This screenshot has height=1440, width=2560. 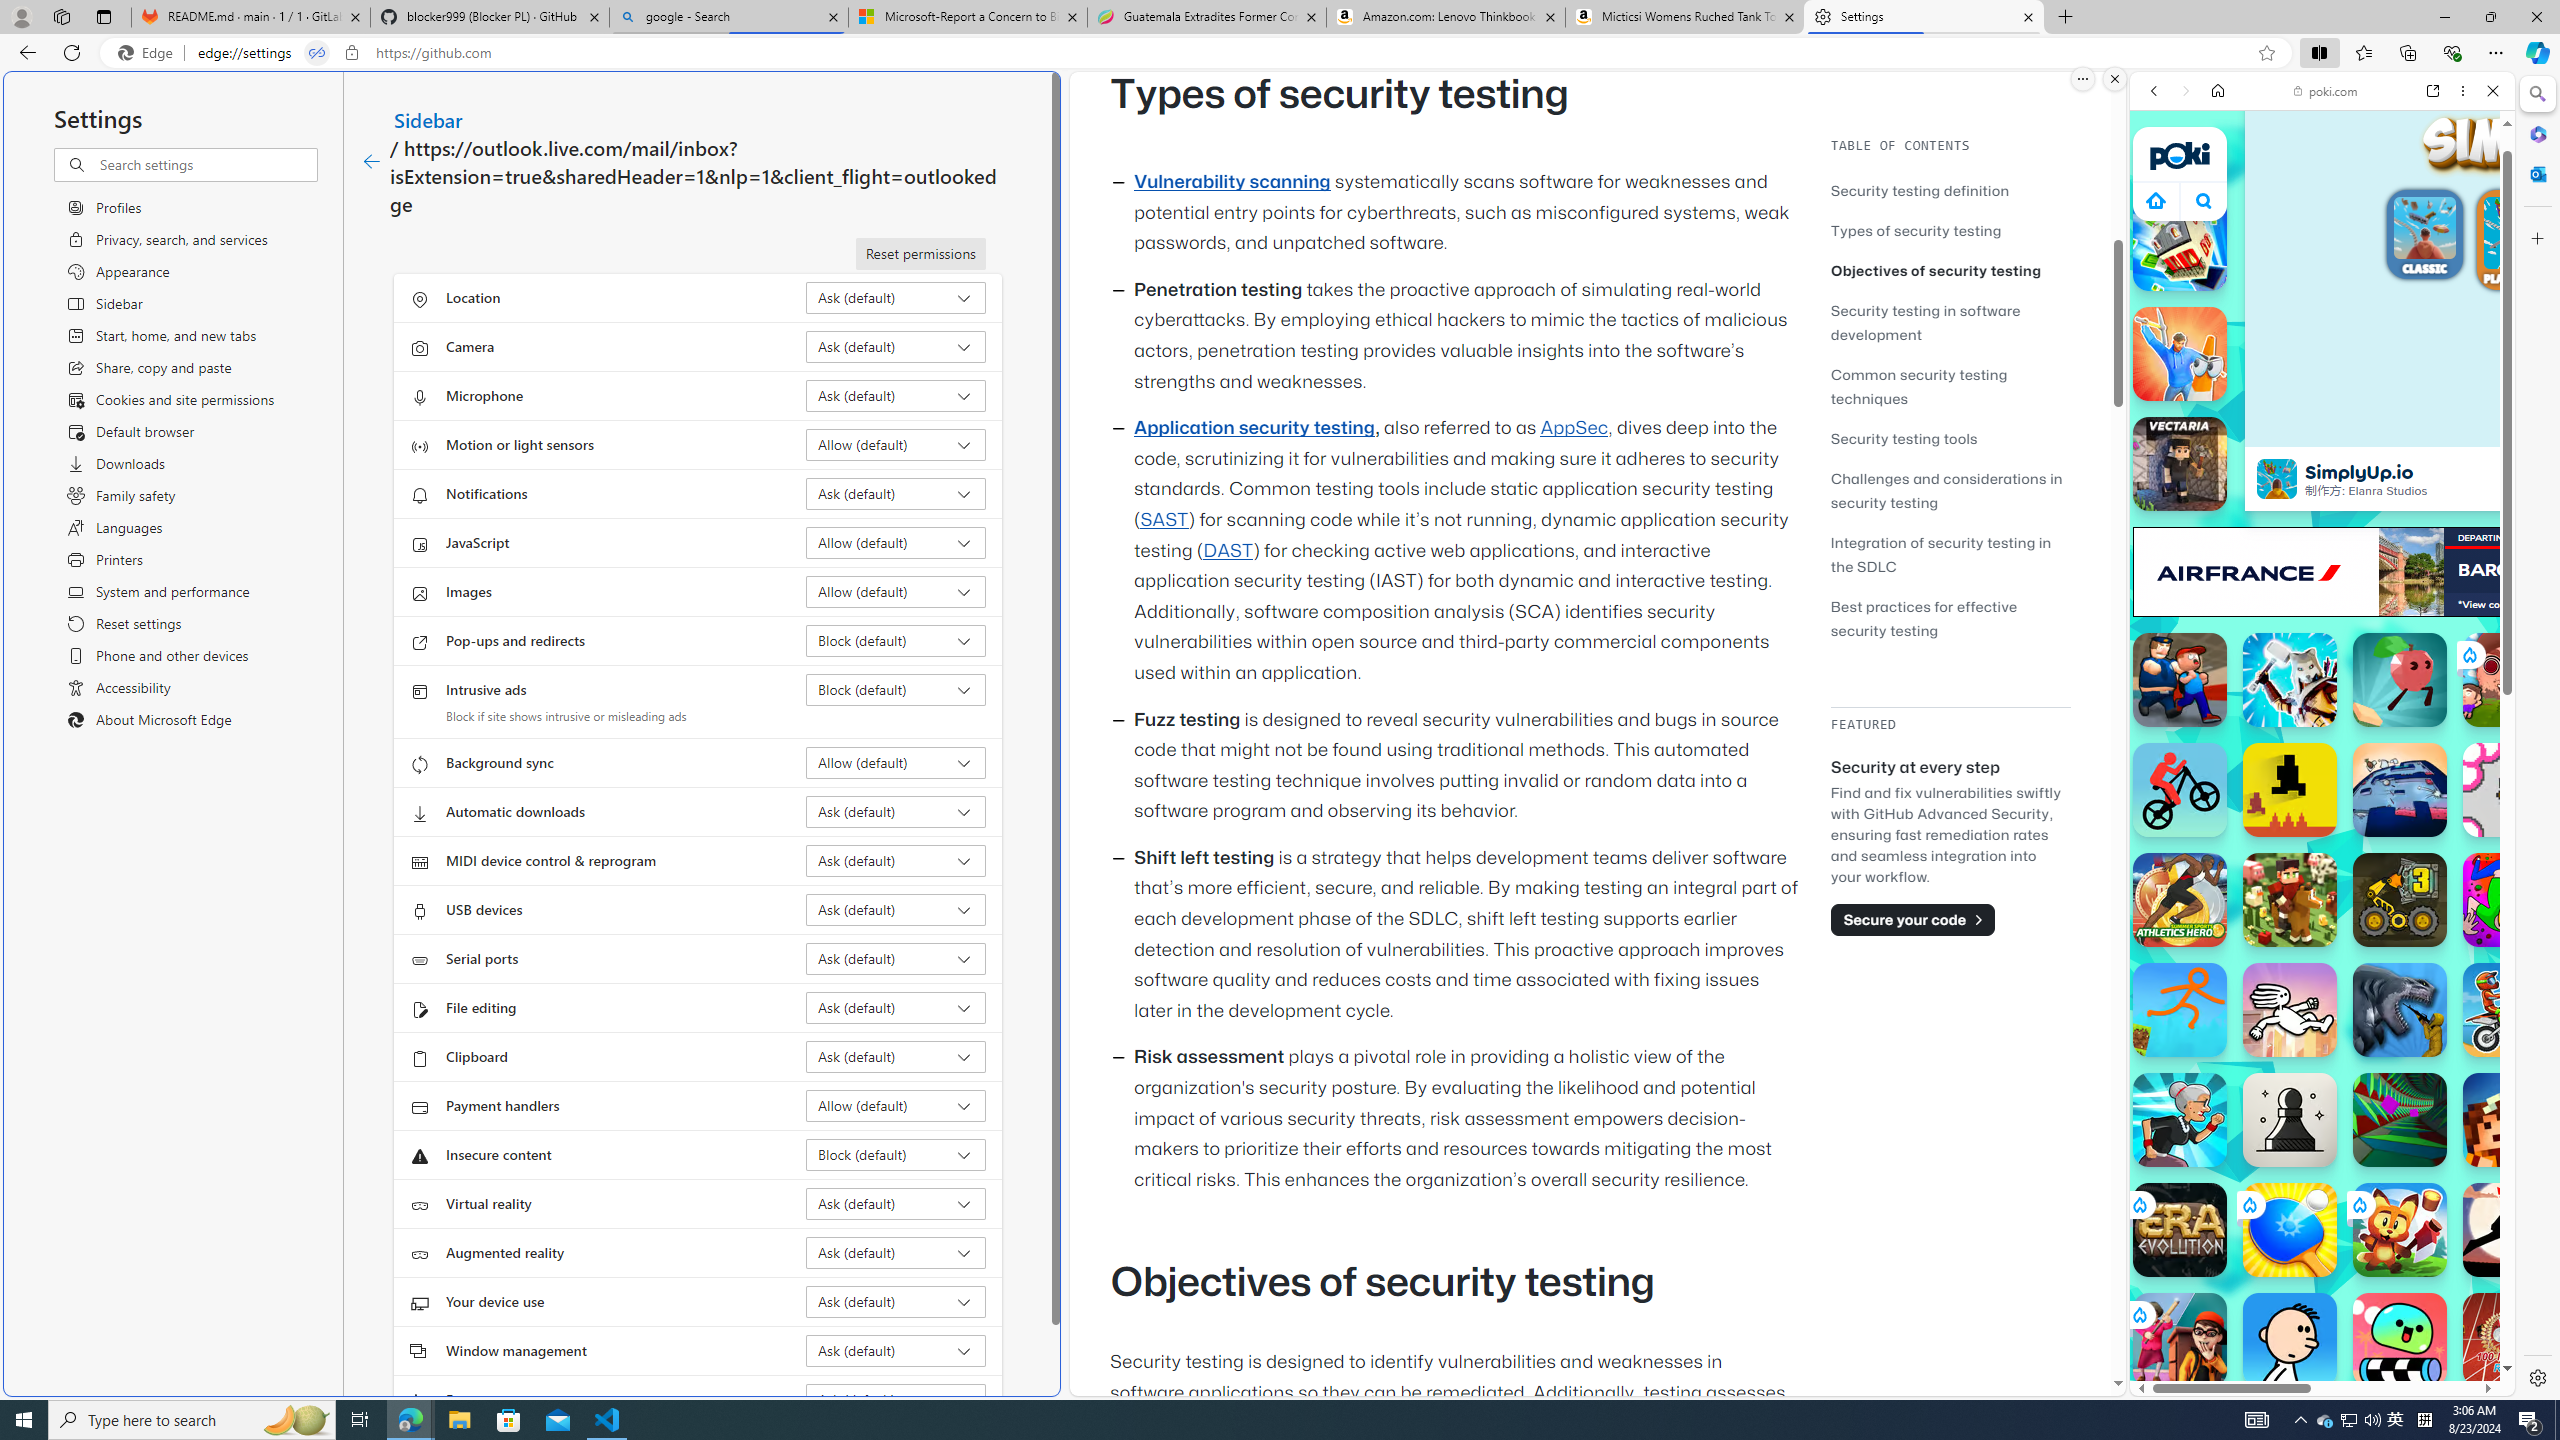 What do you see at coordinates (2496, 1010) in the screenshot?
I see `Crazy Cars` at bounding box center [2496, 1010].